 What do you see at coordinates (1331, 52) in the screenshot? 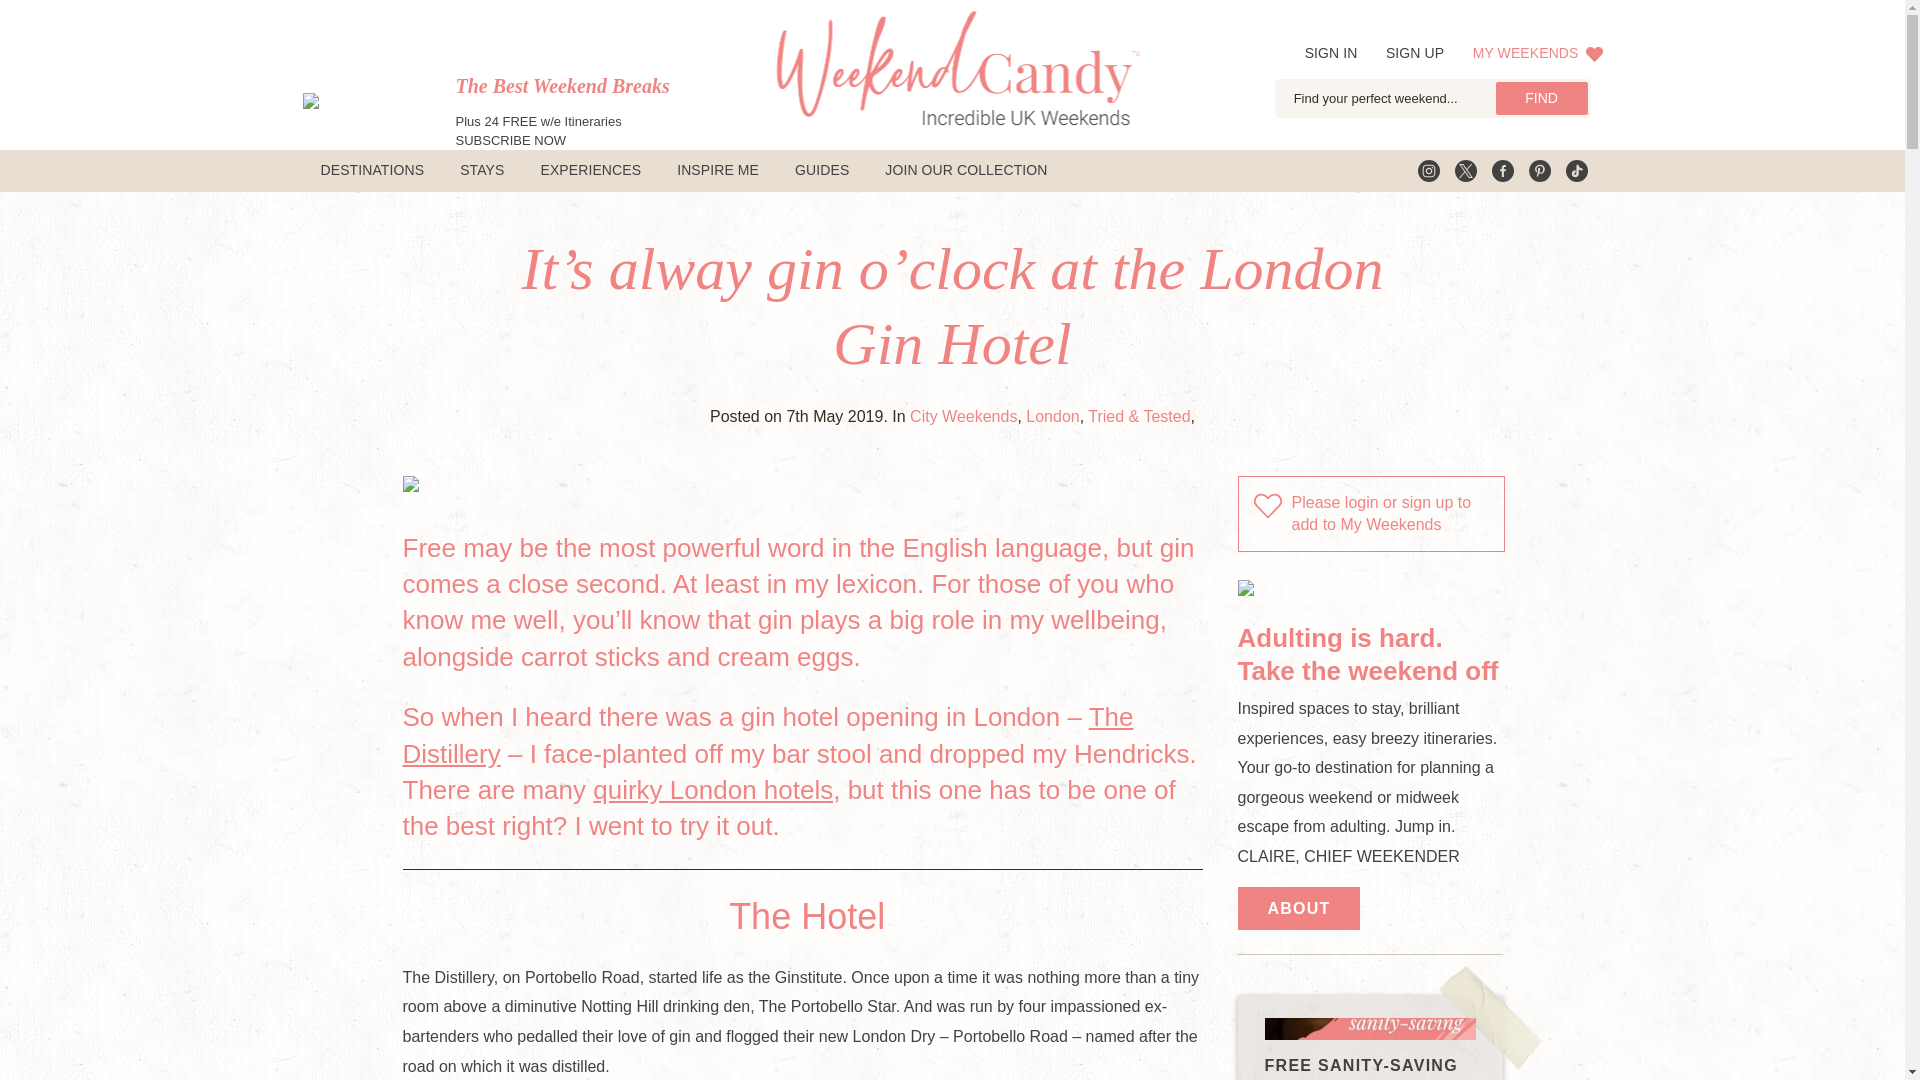
I see `SIGN IN` at bounding box center [1331, 52].